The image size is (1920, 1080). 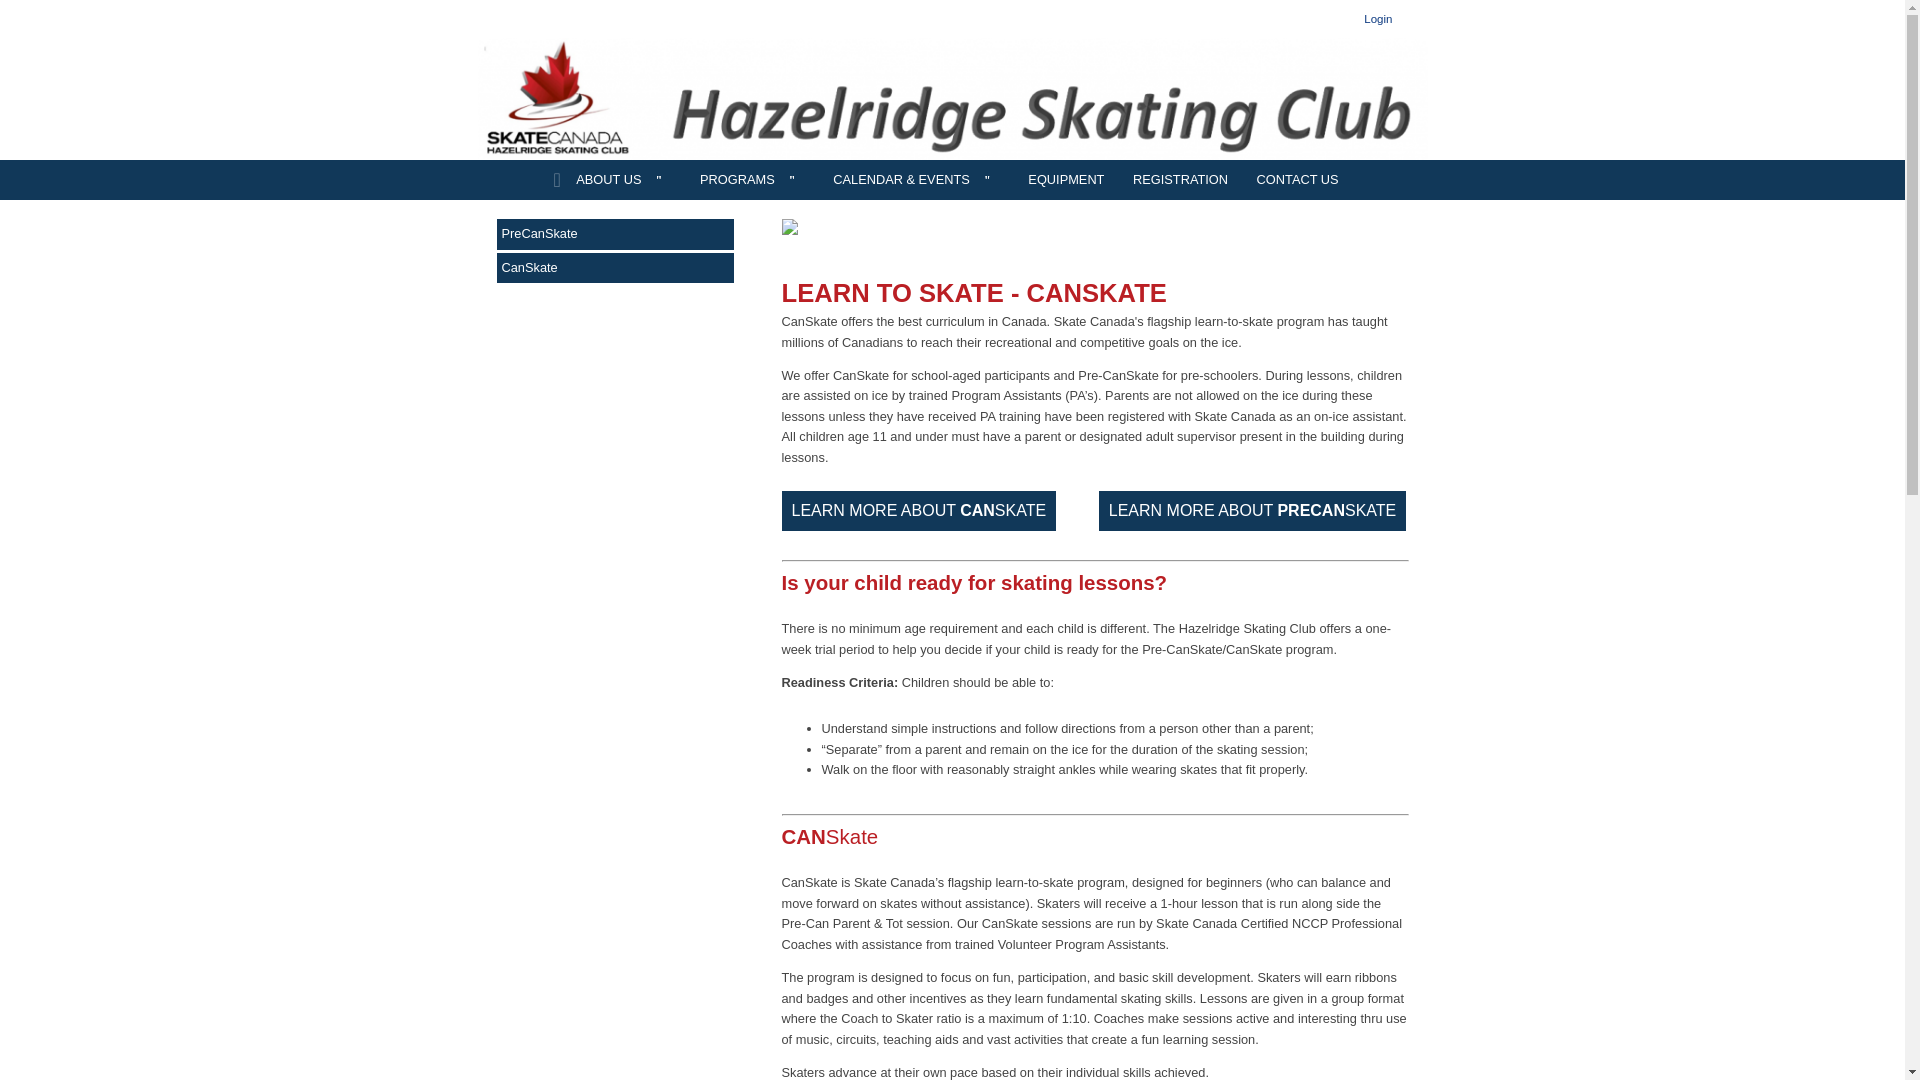 What do you see at coordinates (1180, 179) in the screenshot?
I see `REGISTRATION` at bounding box center [1180, 179].